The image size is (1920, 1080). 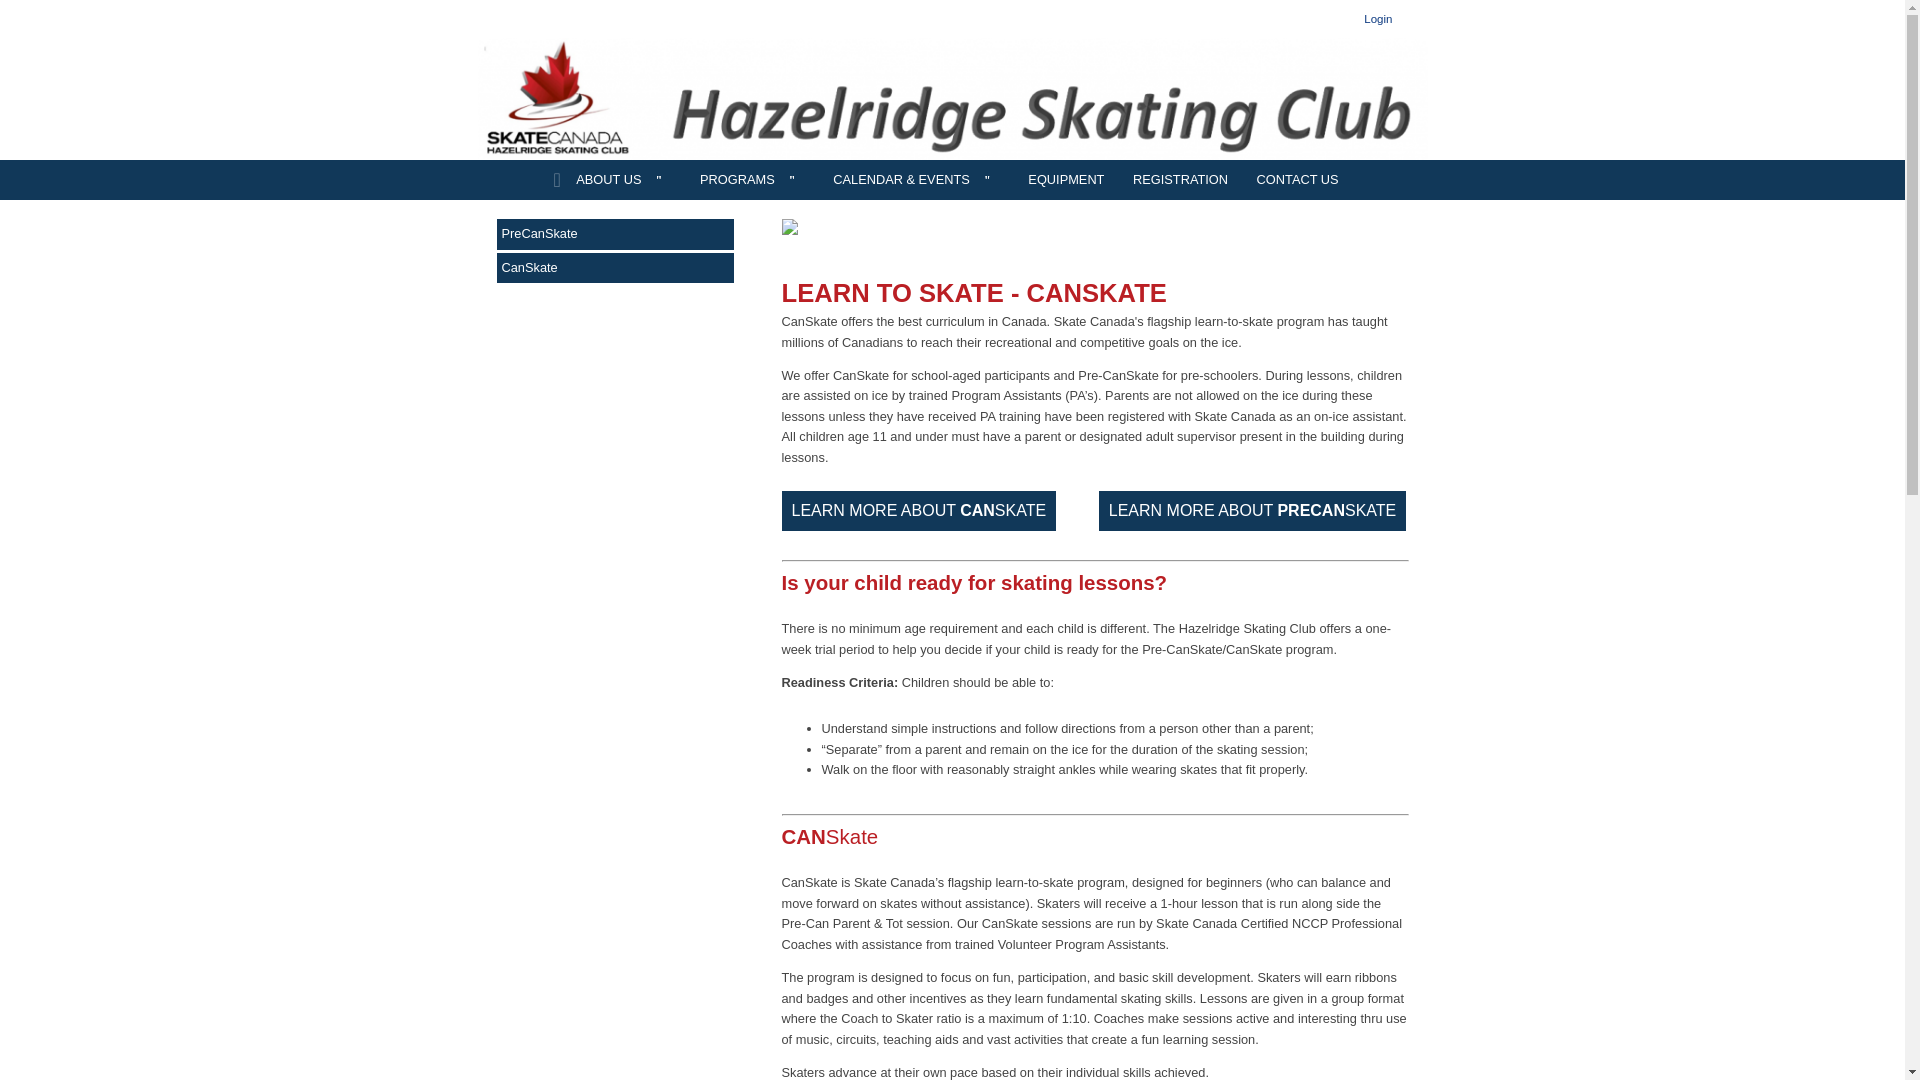 What do you see at coordinates (1180, 179) in the screenshot?
I see `REGISTRATION` at bounding box center [1180, 179].